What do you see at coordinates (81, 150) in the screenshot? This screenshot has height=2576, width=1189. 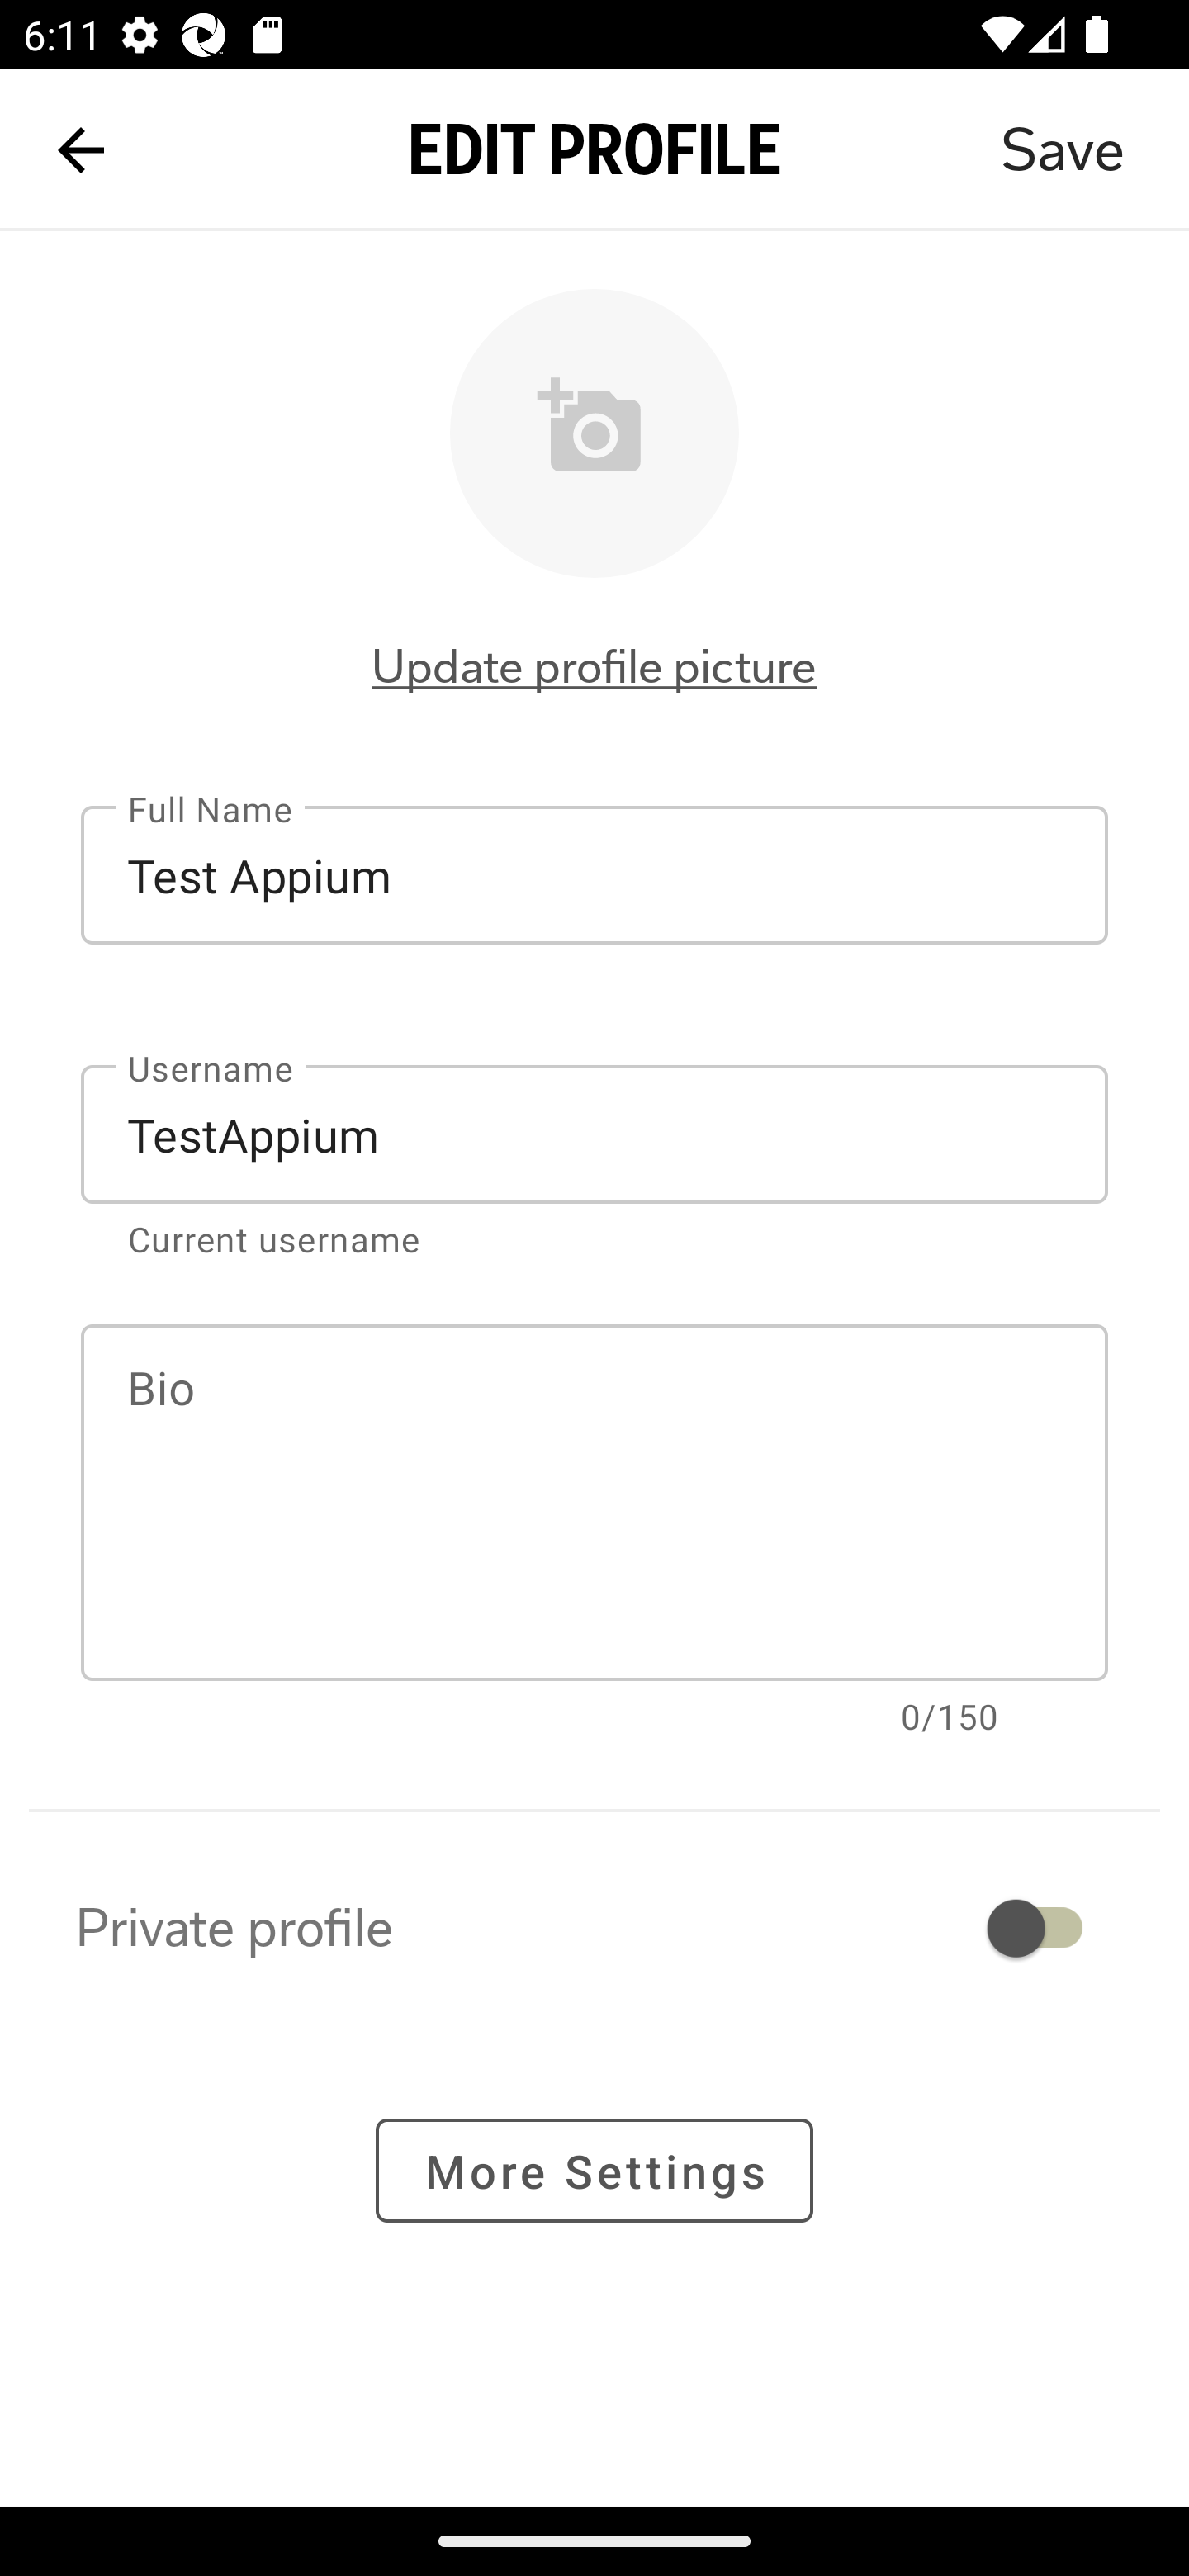 I see `Back` at bounding box center [81, 150].